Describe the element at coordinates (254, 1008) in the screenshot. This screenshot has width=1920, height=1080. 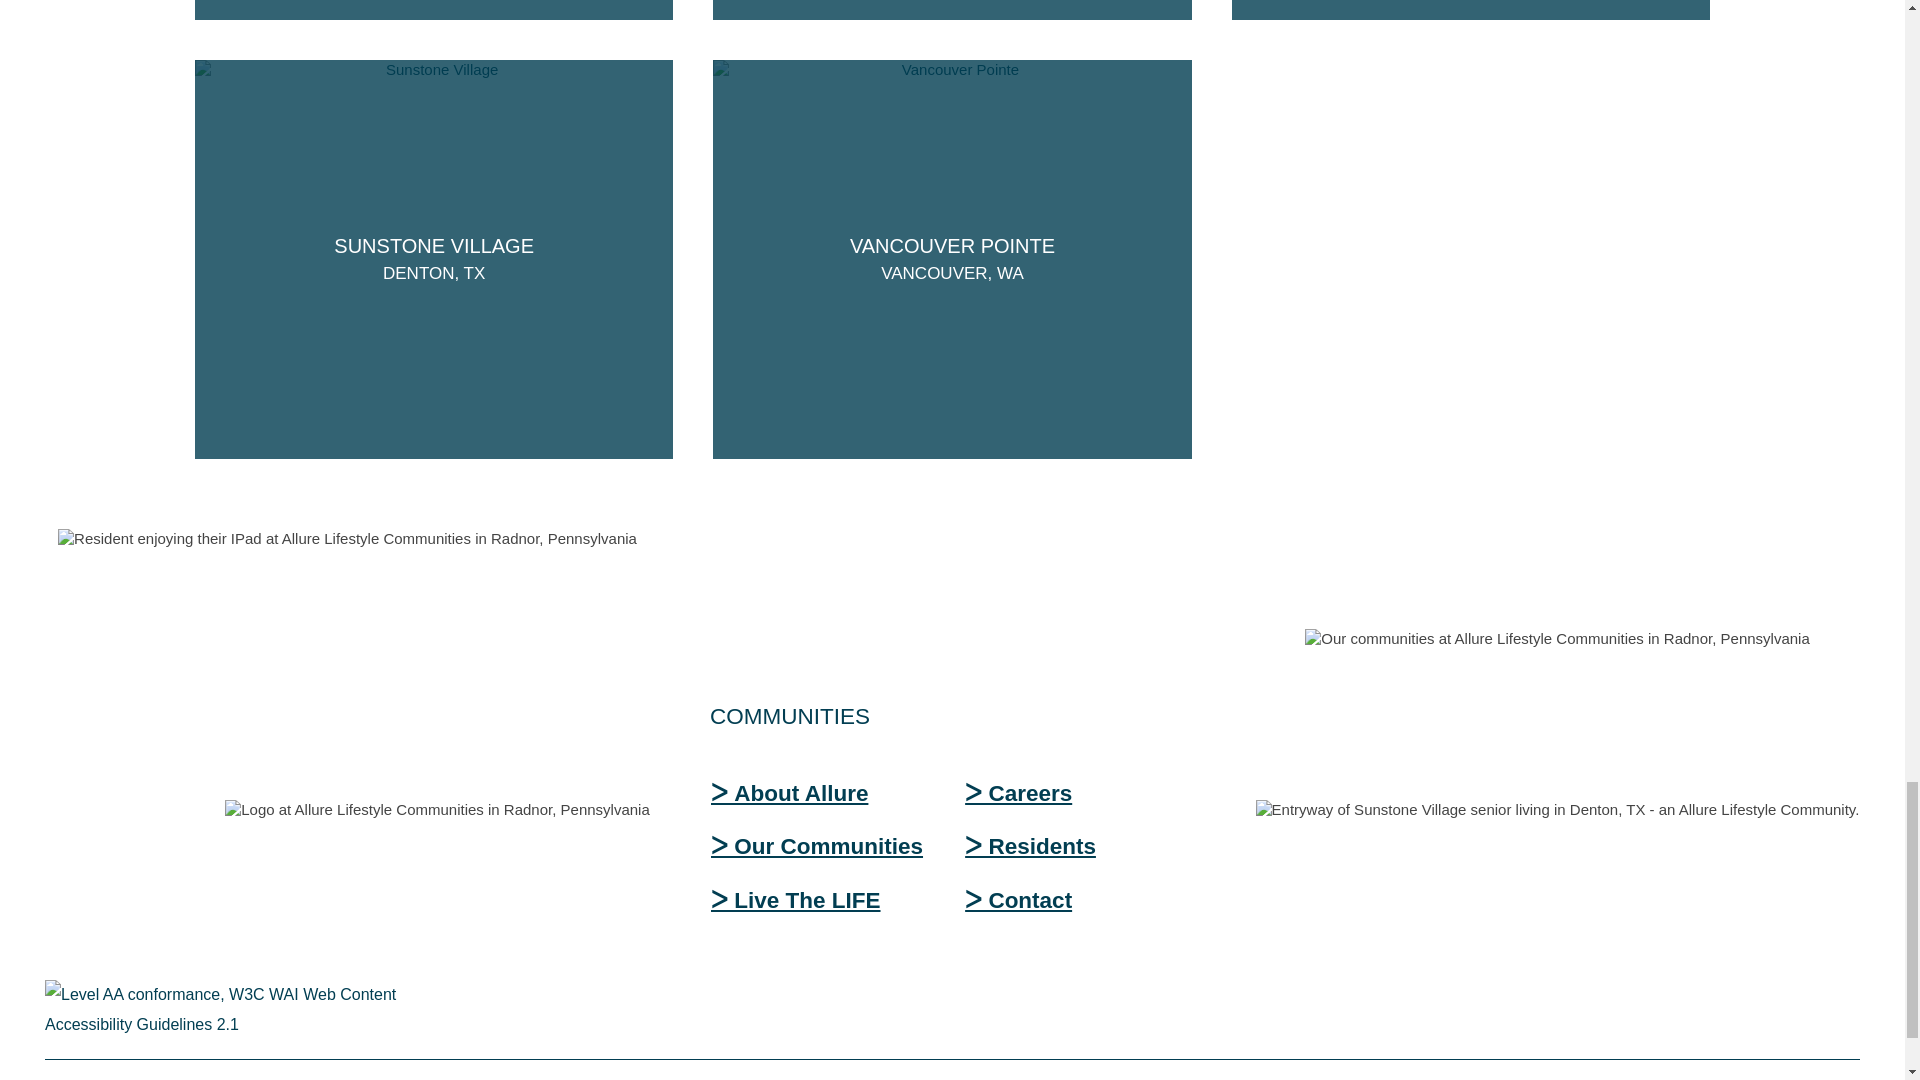
I see `Explanation of WCAG 2 Level AA conformance` at that location.